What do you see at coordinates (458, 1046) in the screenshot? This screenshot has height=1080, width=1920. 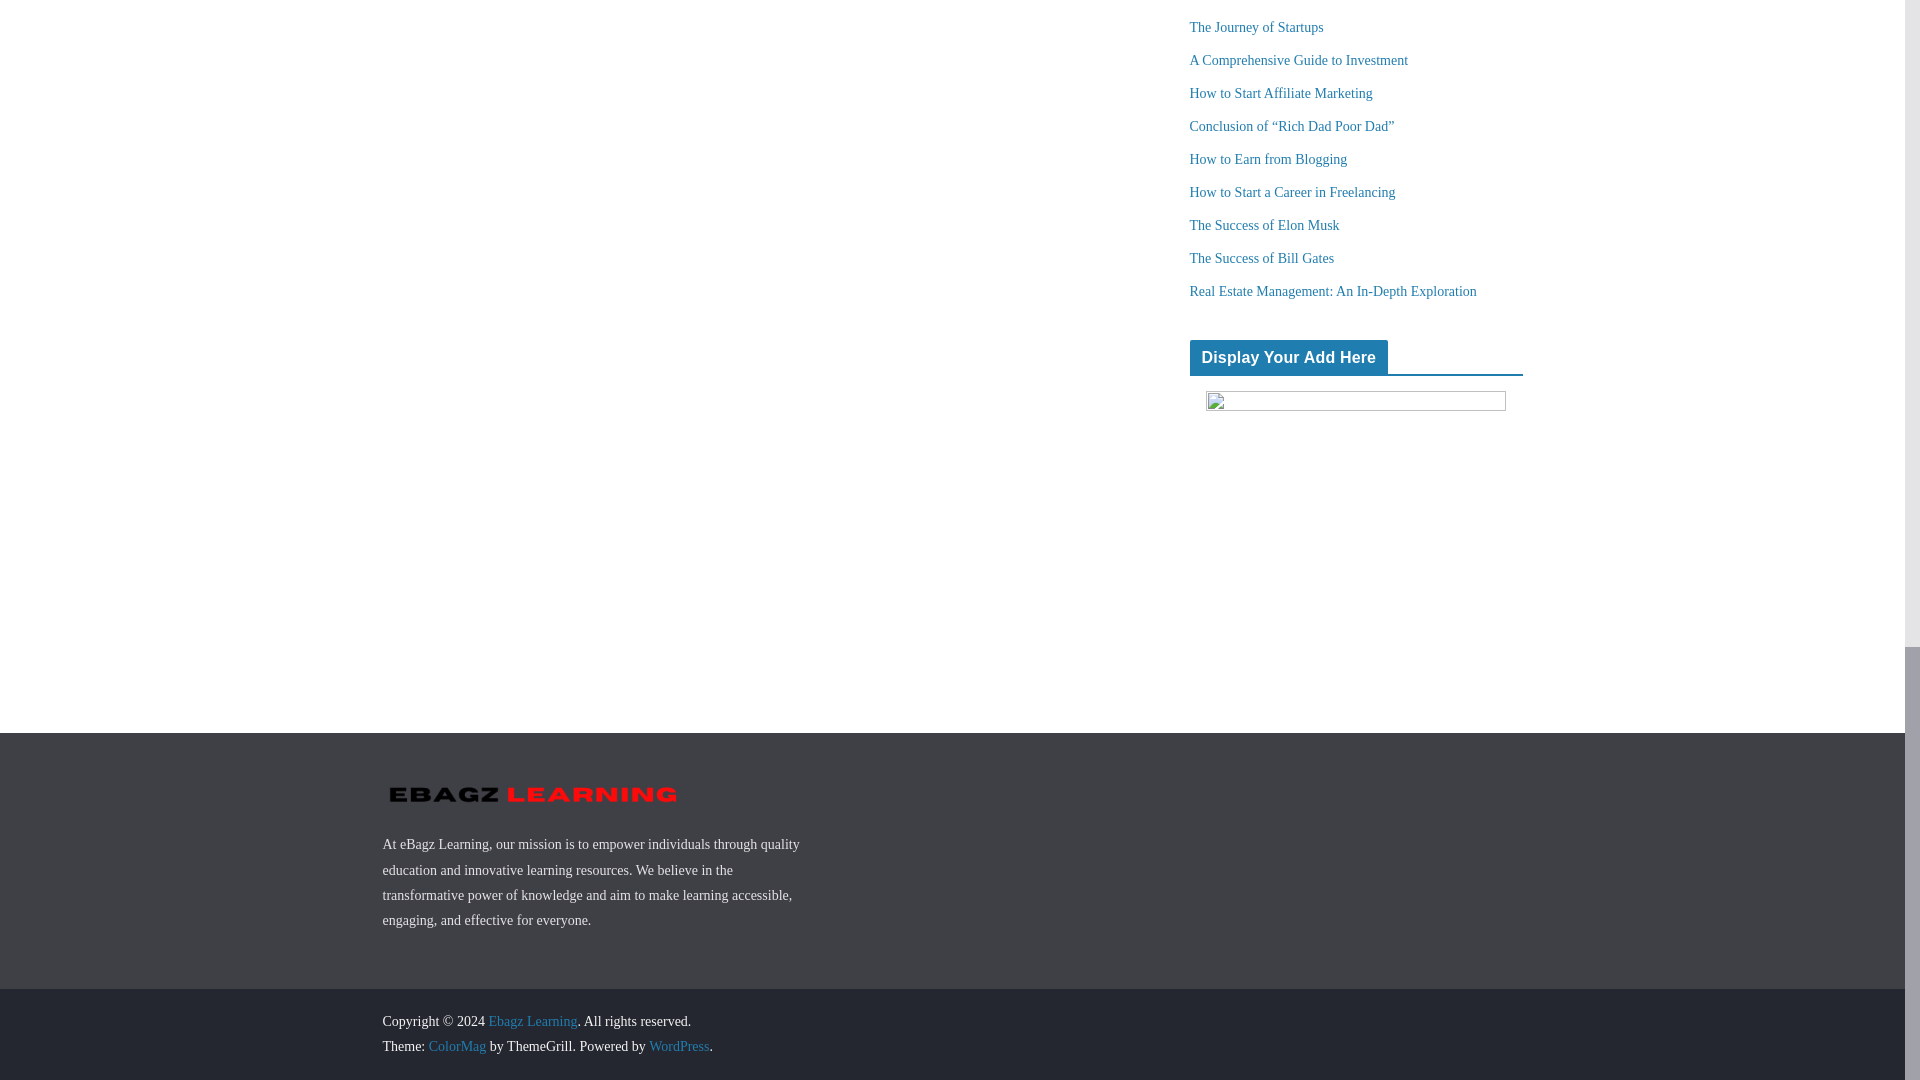 I see `ColorMag` at bounding box center [458, 1046].